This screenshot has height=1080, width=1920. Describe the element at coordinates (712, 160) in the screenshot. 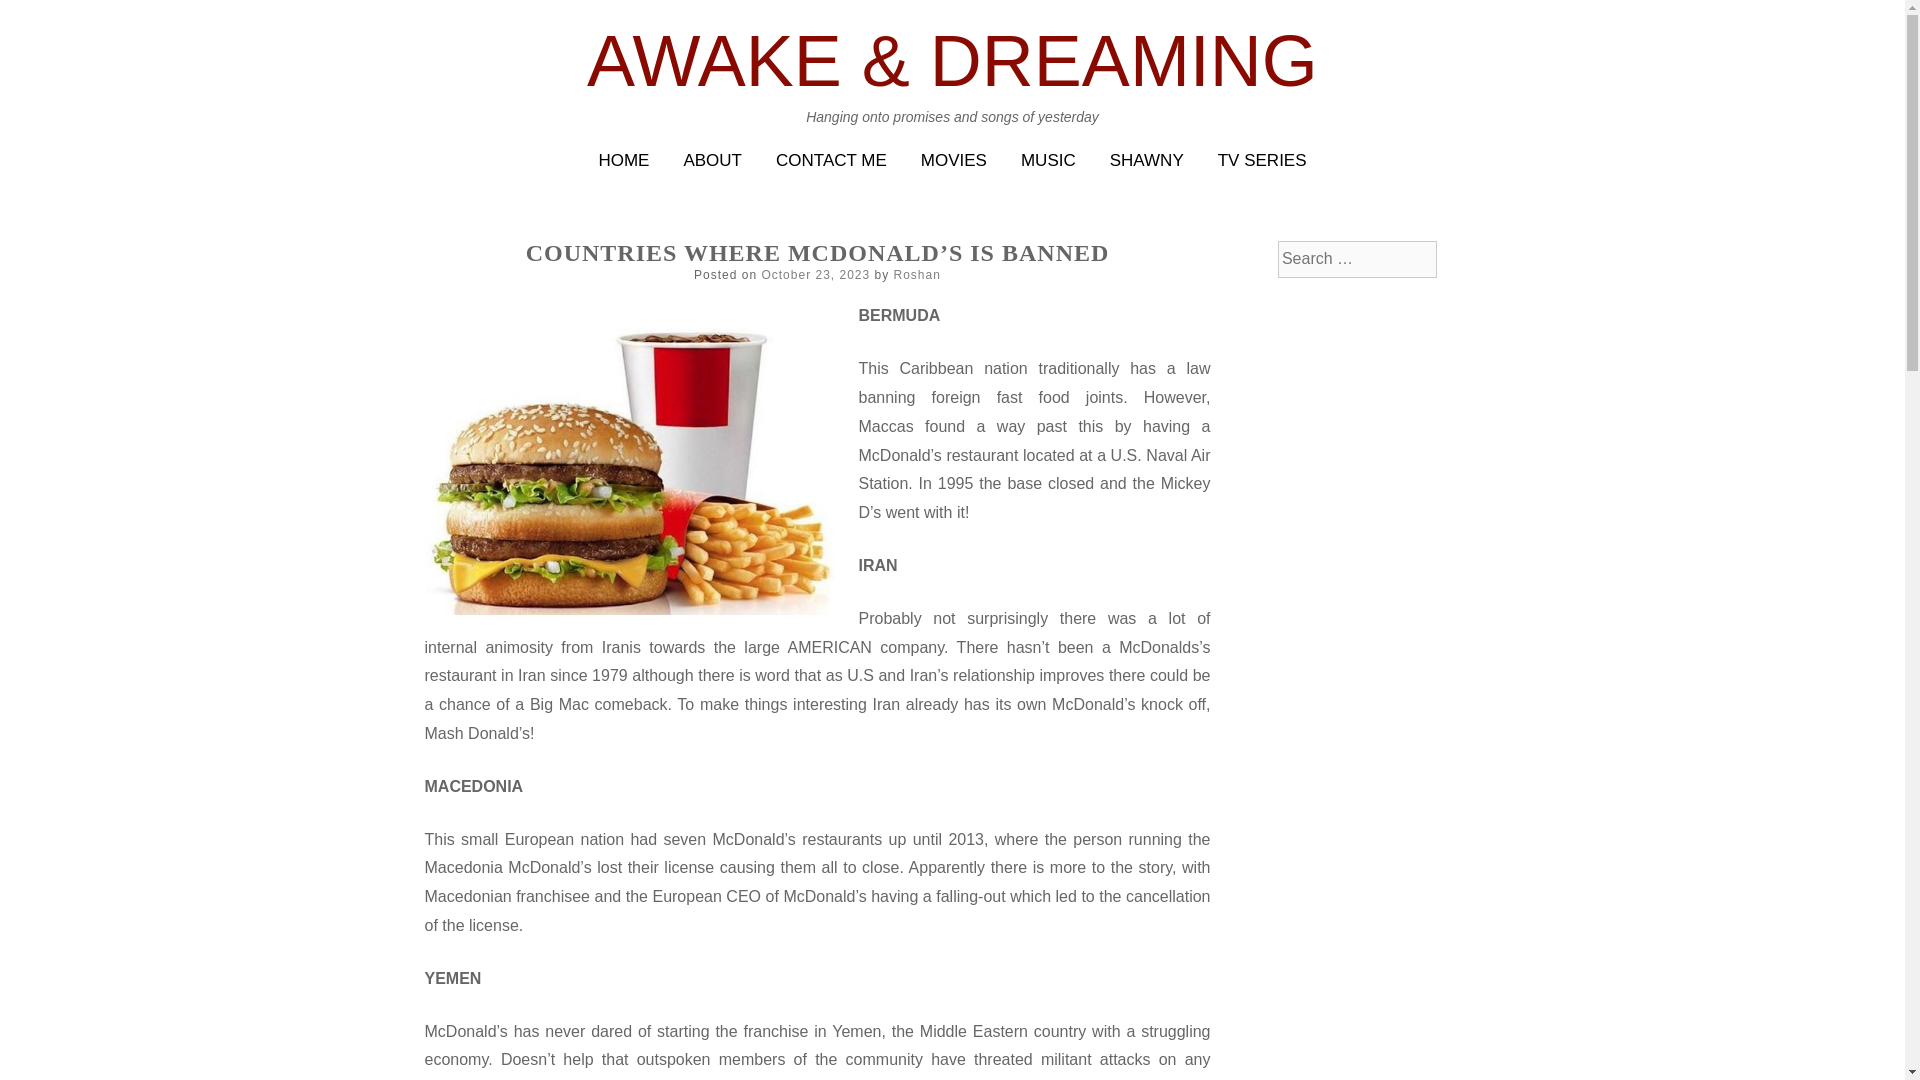

I see `ABOUT` at that location.